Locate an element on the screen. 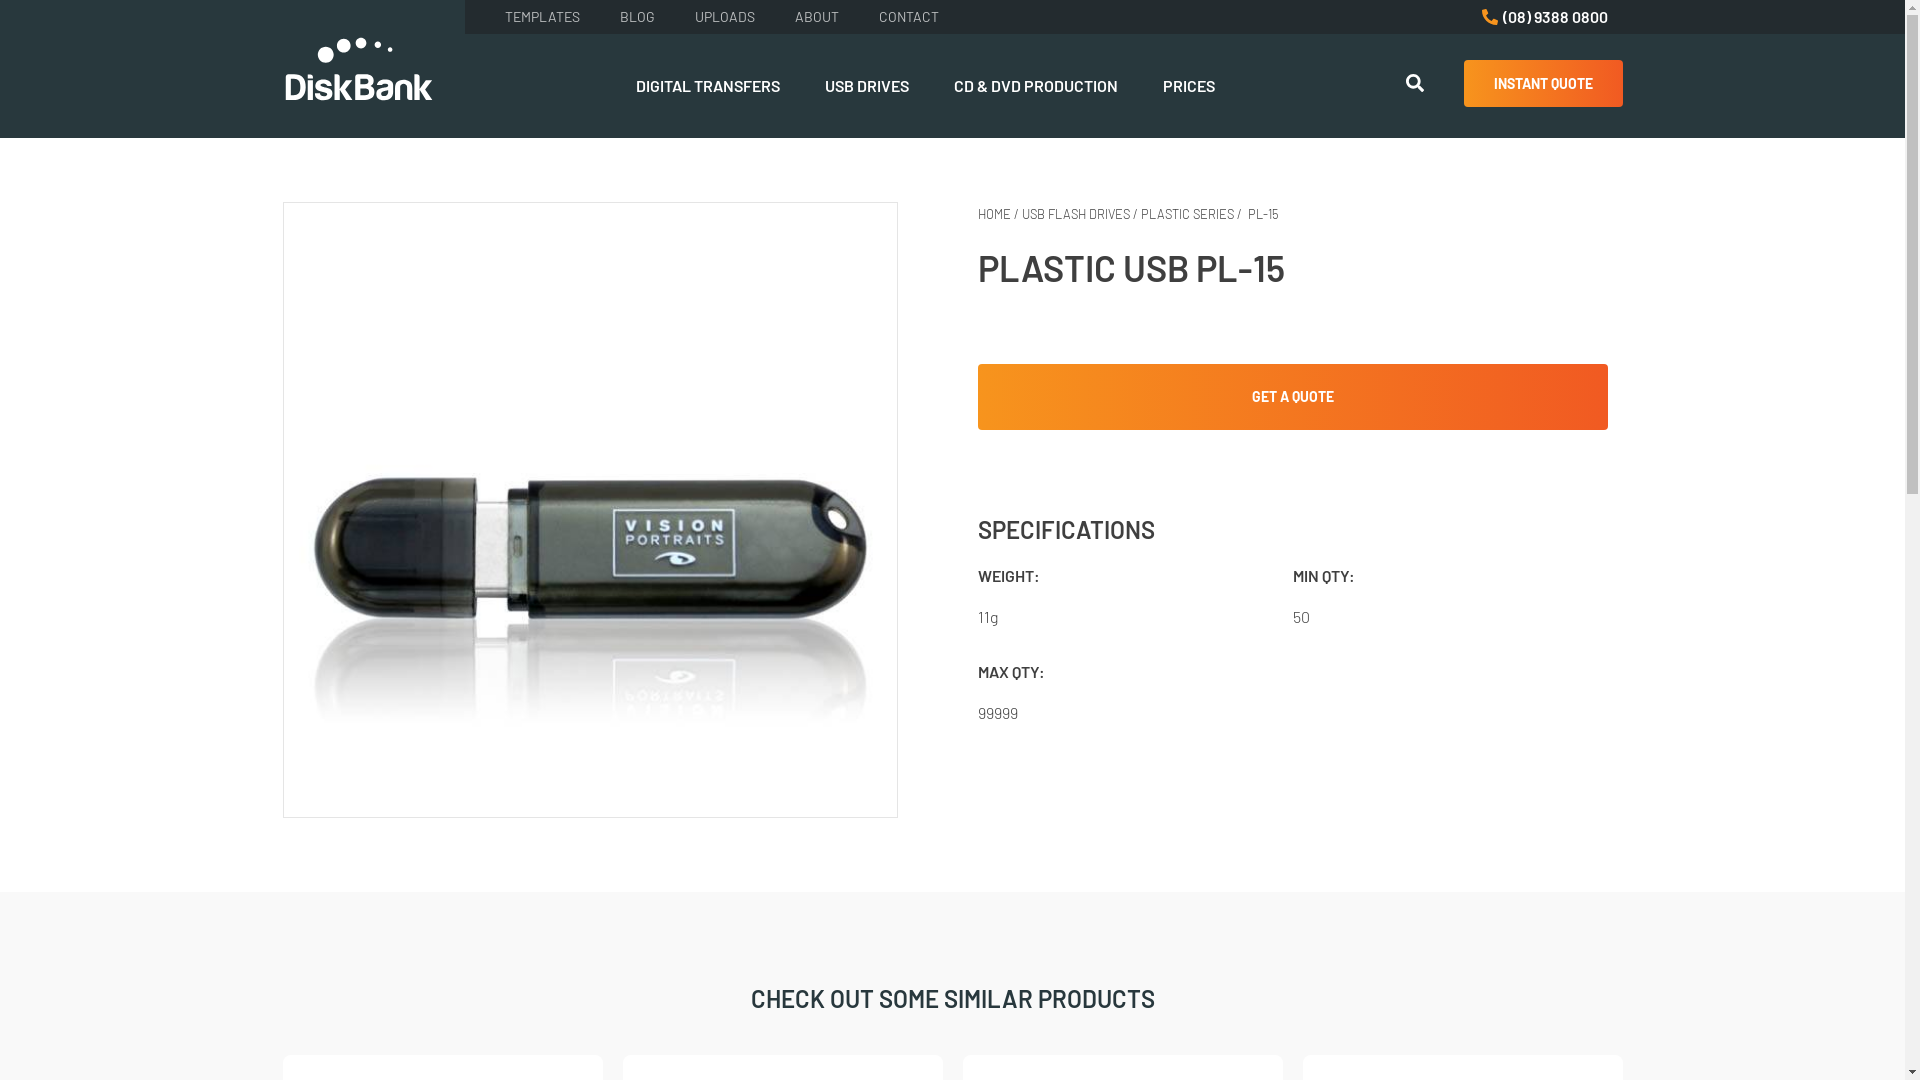 Image resolution: width=1920 pixels, height=1080 pixels. USB FLASH DRIVES is located at coordinates (1076, 214).